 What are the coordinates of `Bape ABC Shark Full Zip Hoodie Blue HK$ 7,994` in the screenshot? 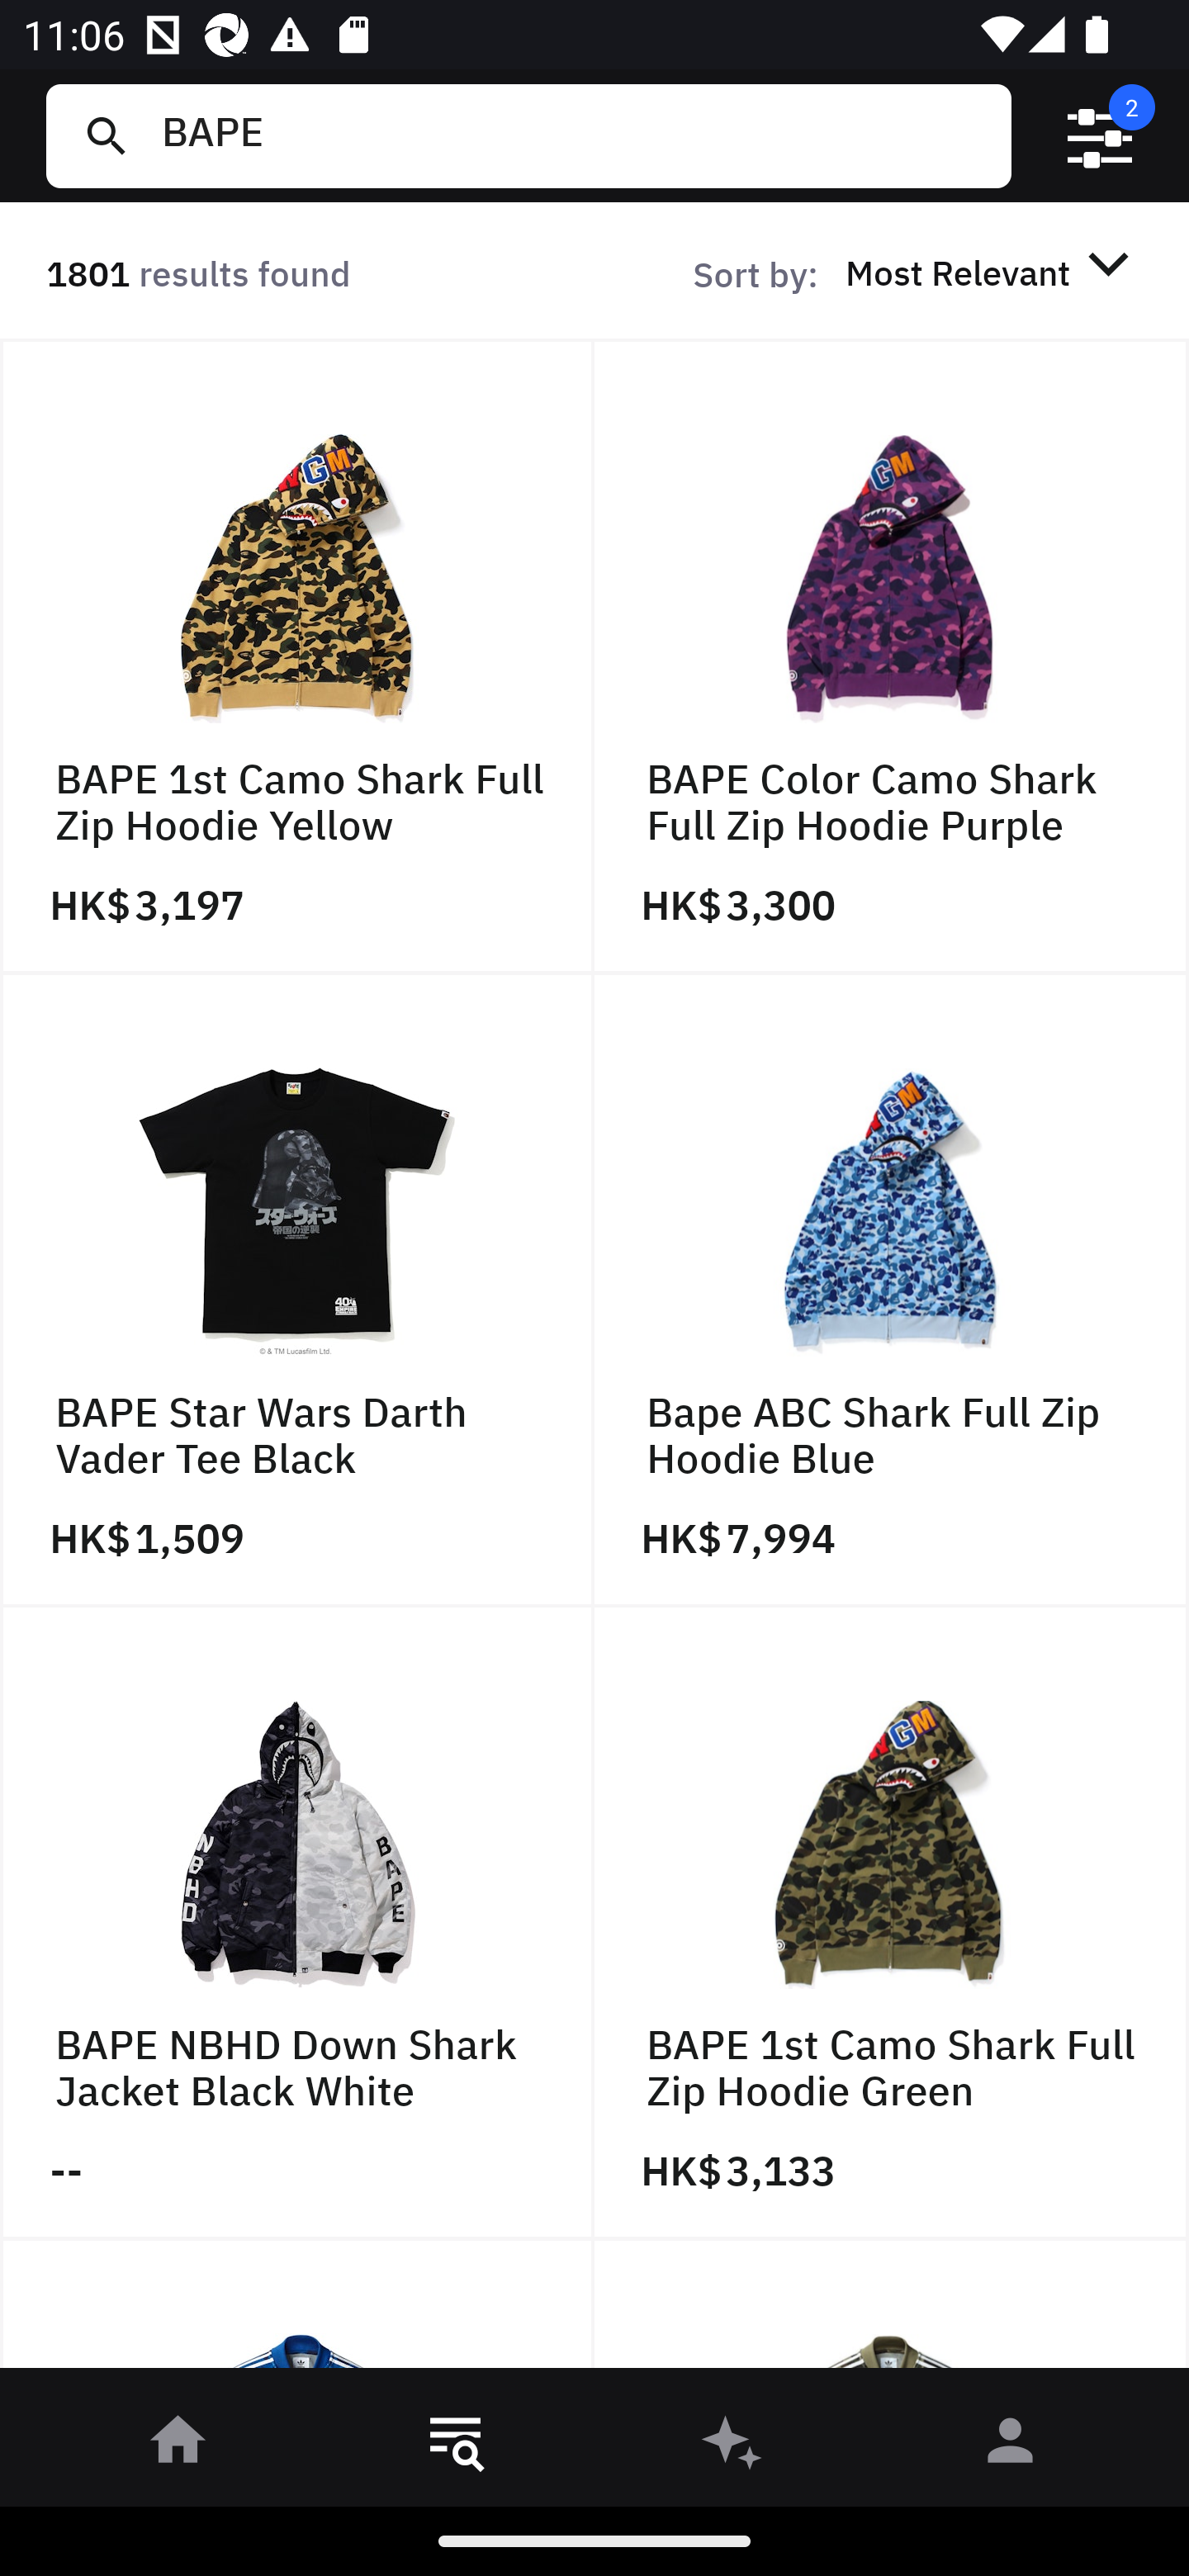 It's located at (892, 1290).